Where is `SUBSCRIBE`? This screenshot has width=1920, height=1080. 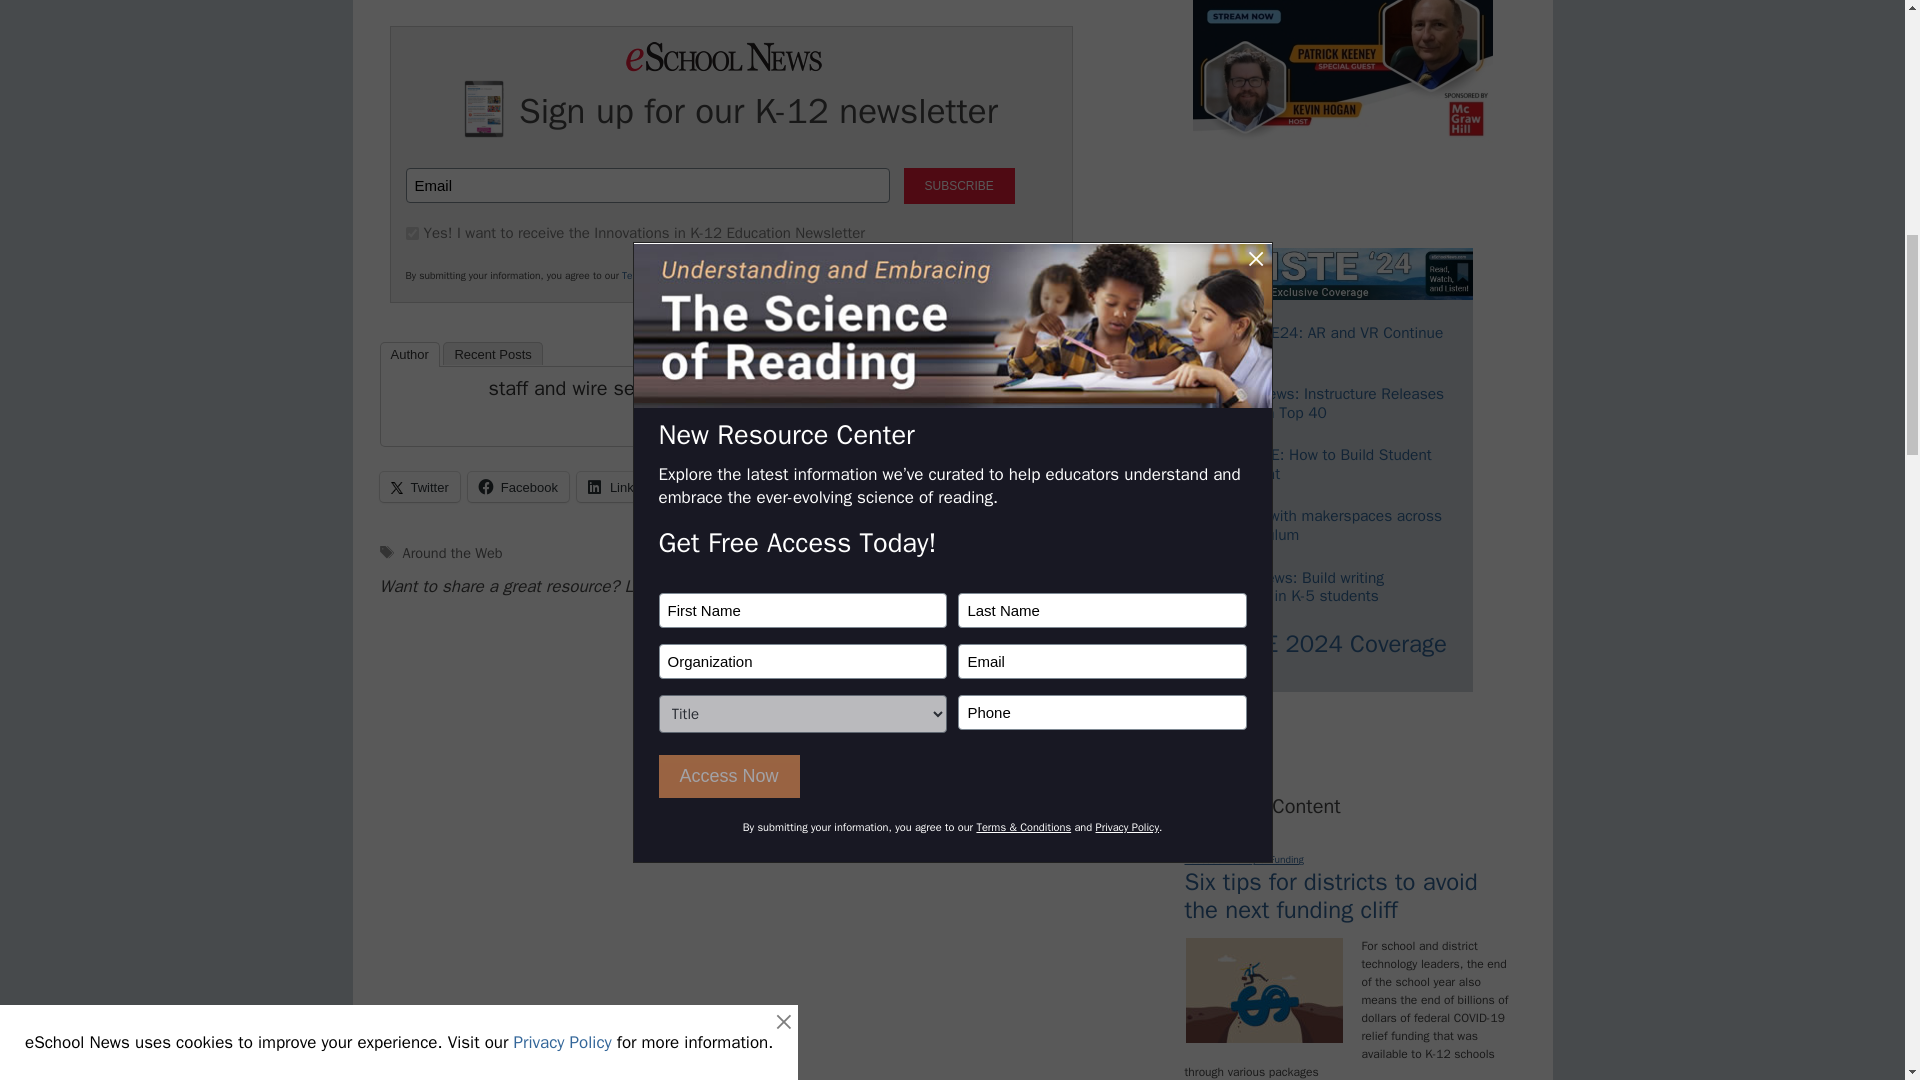 SUBSCRIBE is located at coordinates (960, 186).